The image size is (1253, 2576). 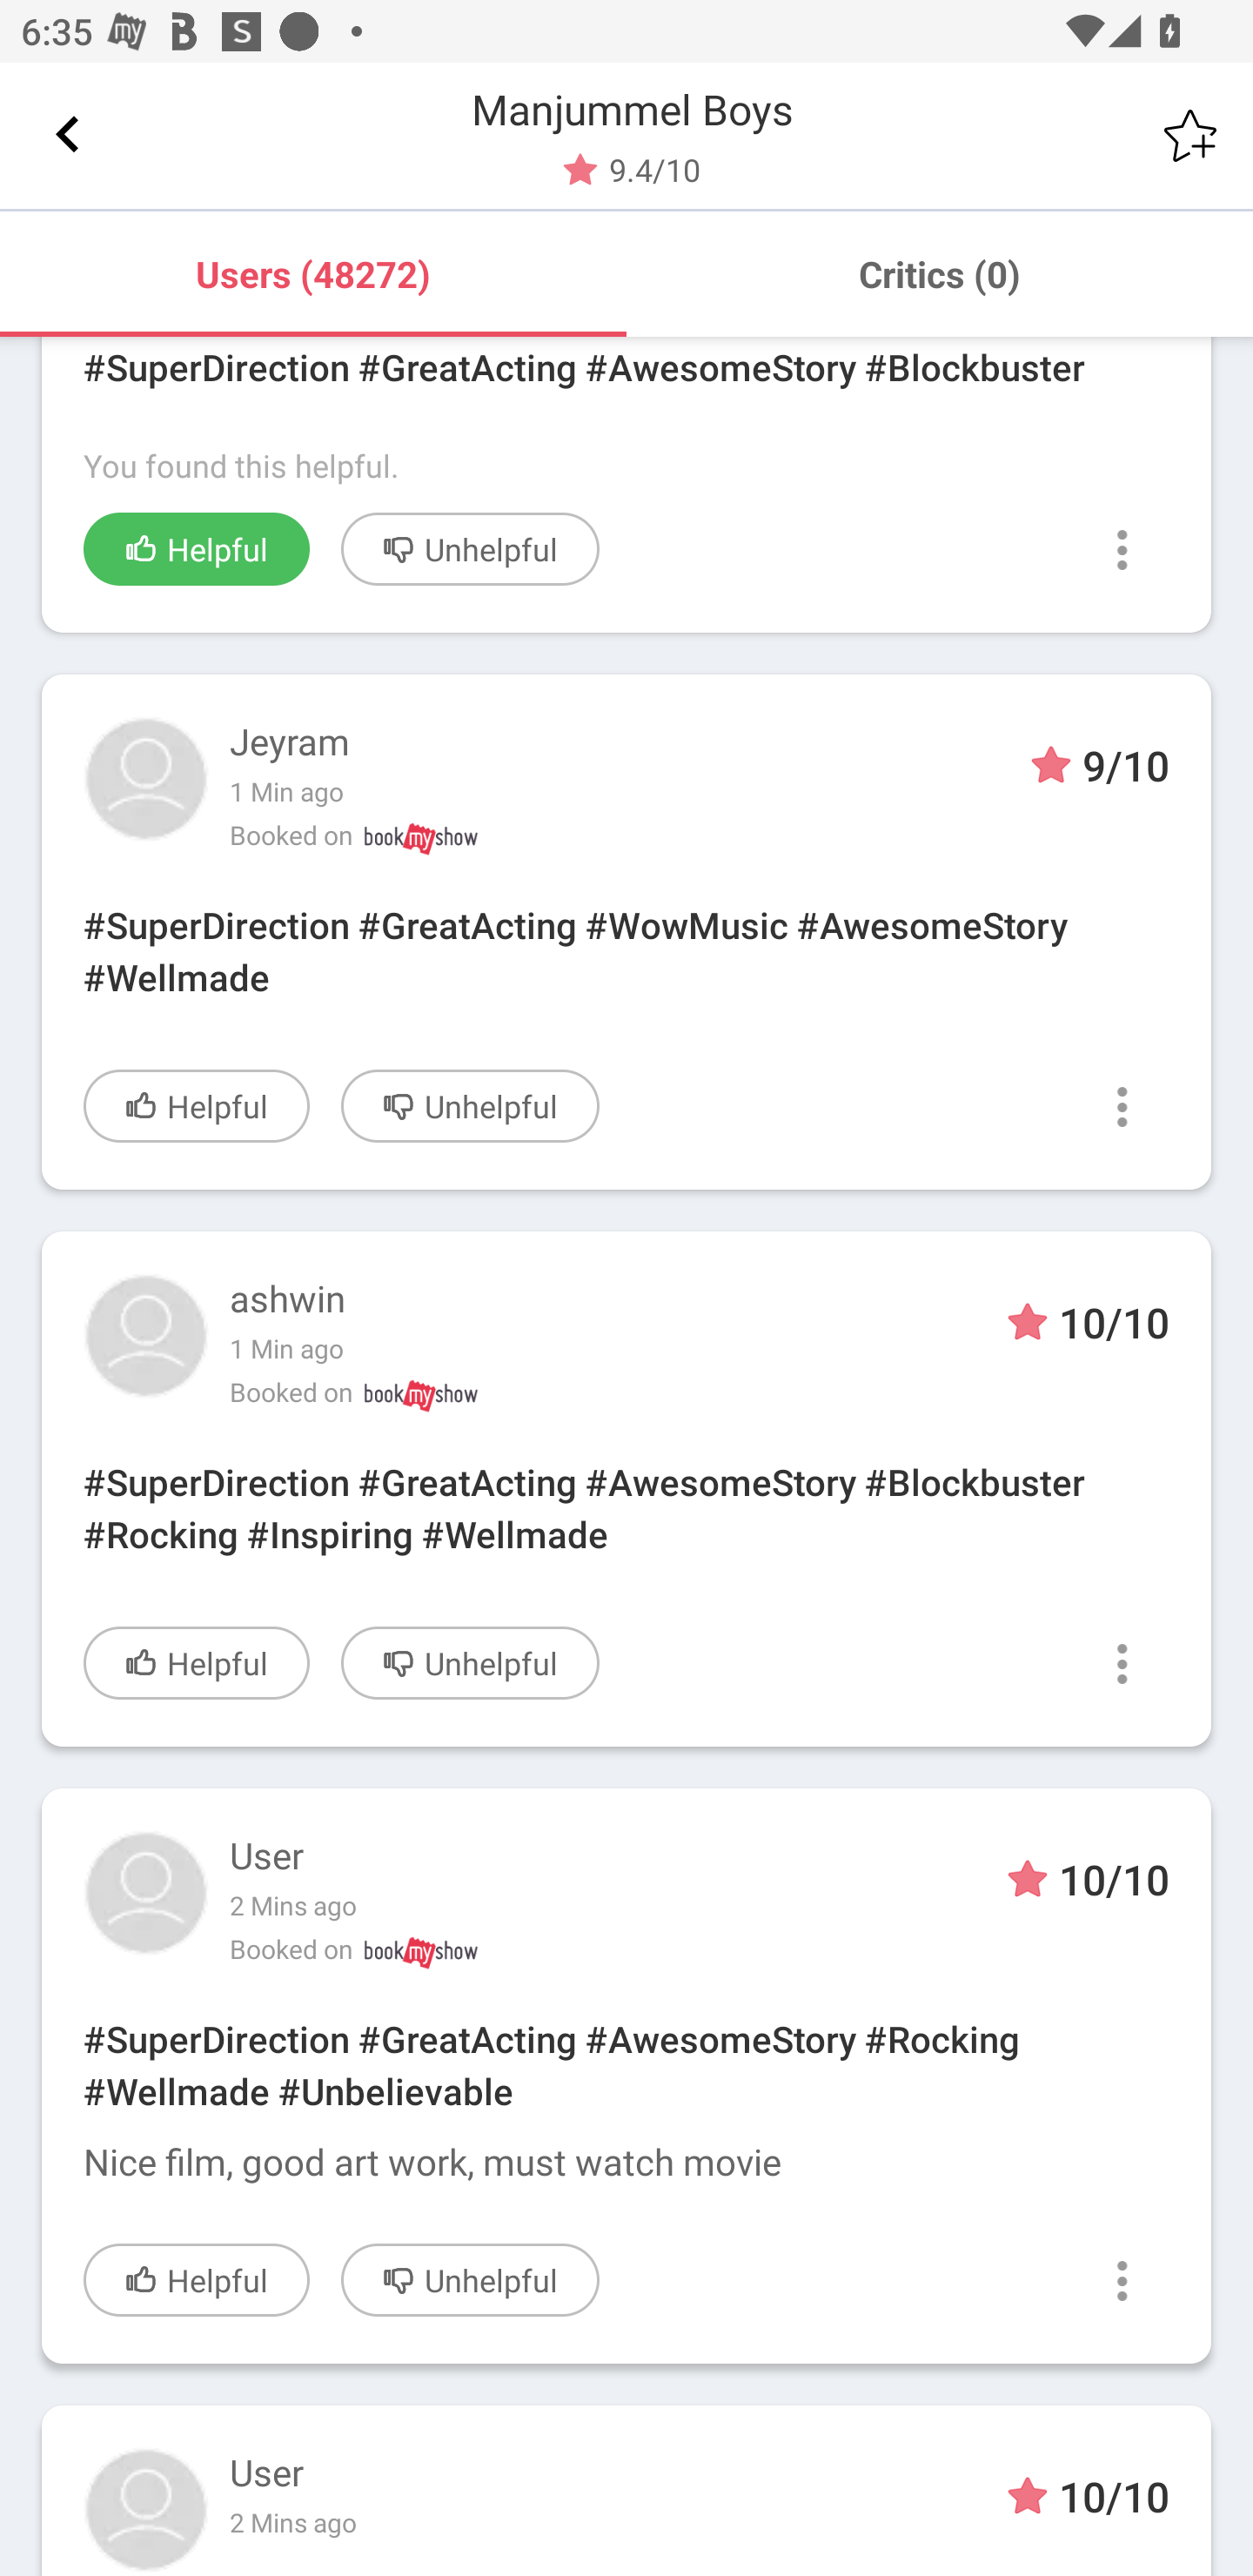 What do you see at coordinates (197, 1662) in the screenshot?
I see `Helpful` at bounding box center [197, 1662].